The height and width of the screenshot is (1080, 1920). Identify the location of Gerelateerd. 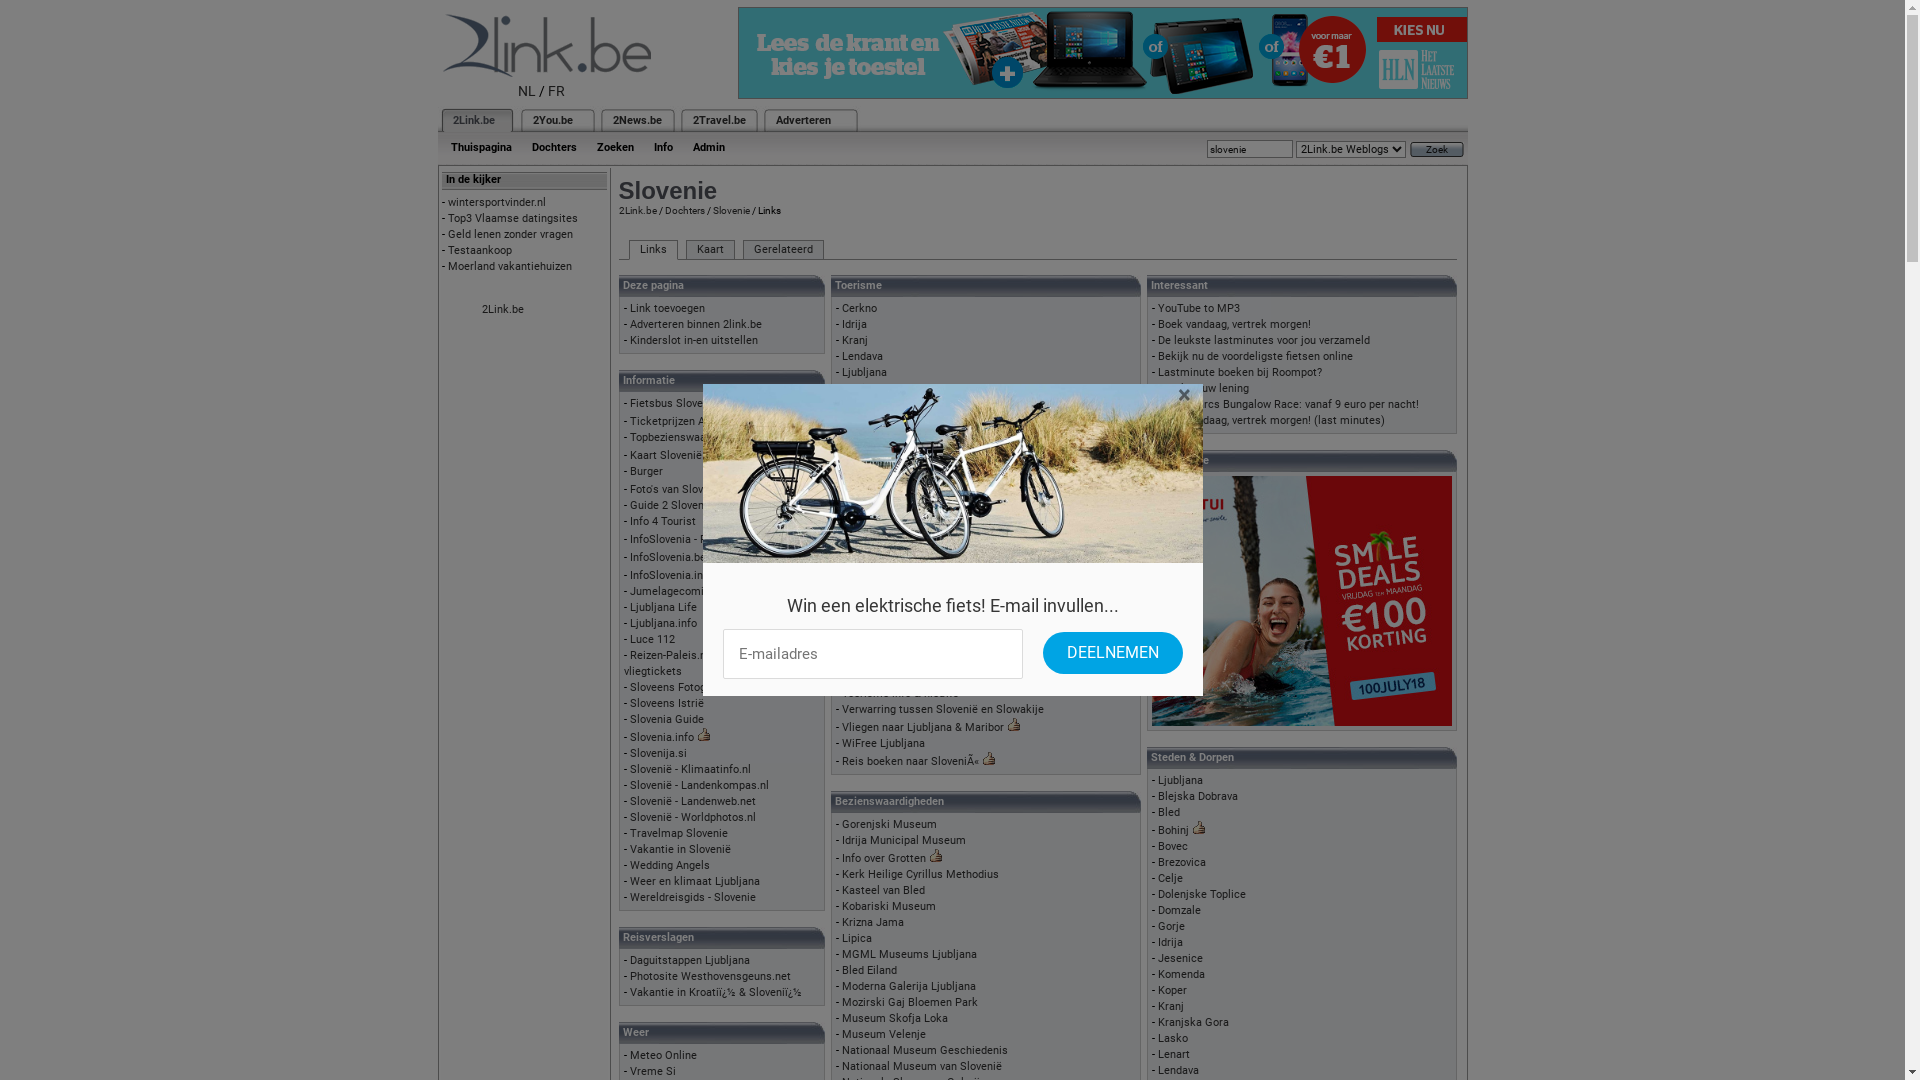
(782, 250).